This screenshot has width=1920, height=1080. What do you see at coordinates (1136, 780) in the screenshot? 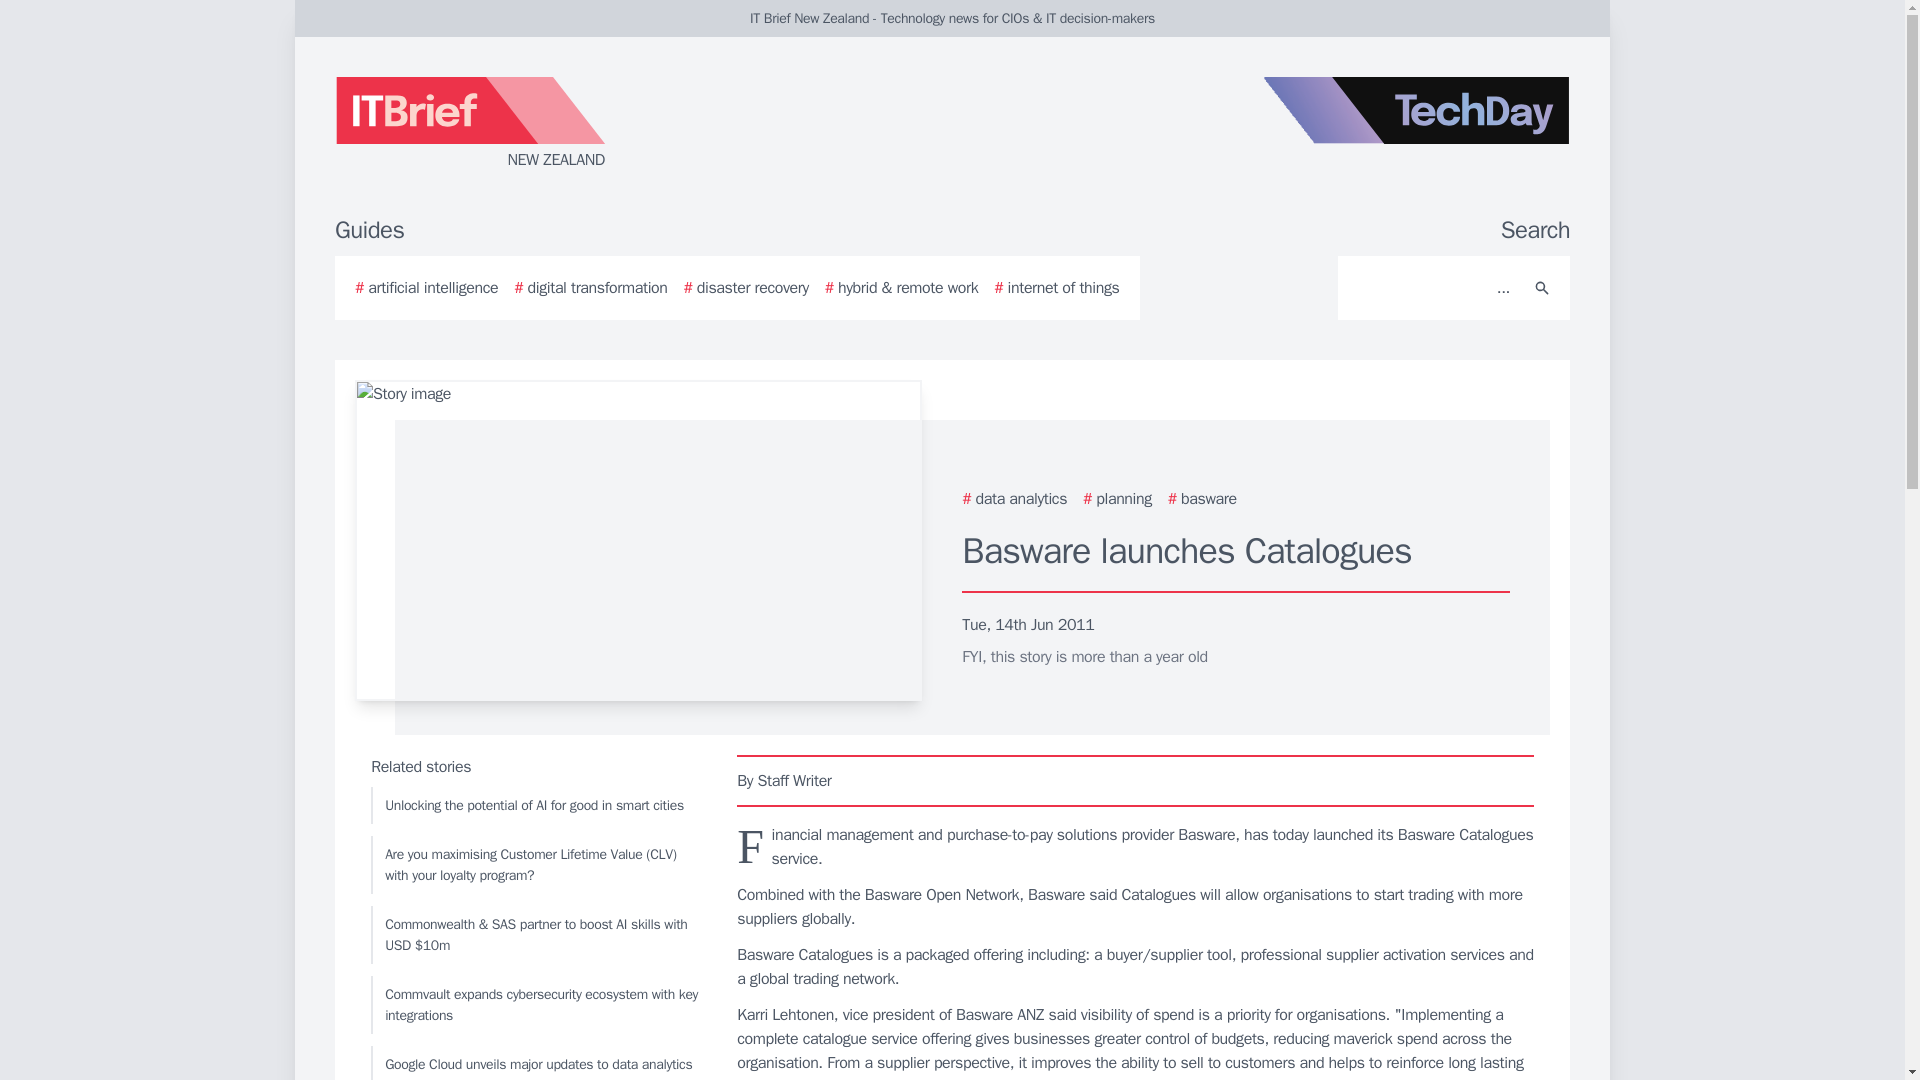
I see `By Staff Writer` at bounding box center [1136, 780].